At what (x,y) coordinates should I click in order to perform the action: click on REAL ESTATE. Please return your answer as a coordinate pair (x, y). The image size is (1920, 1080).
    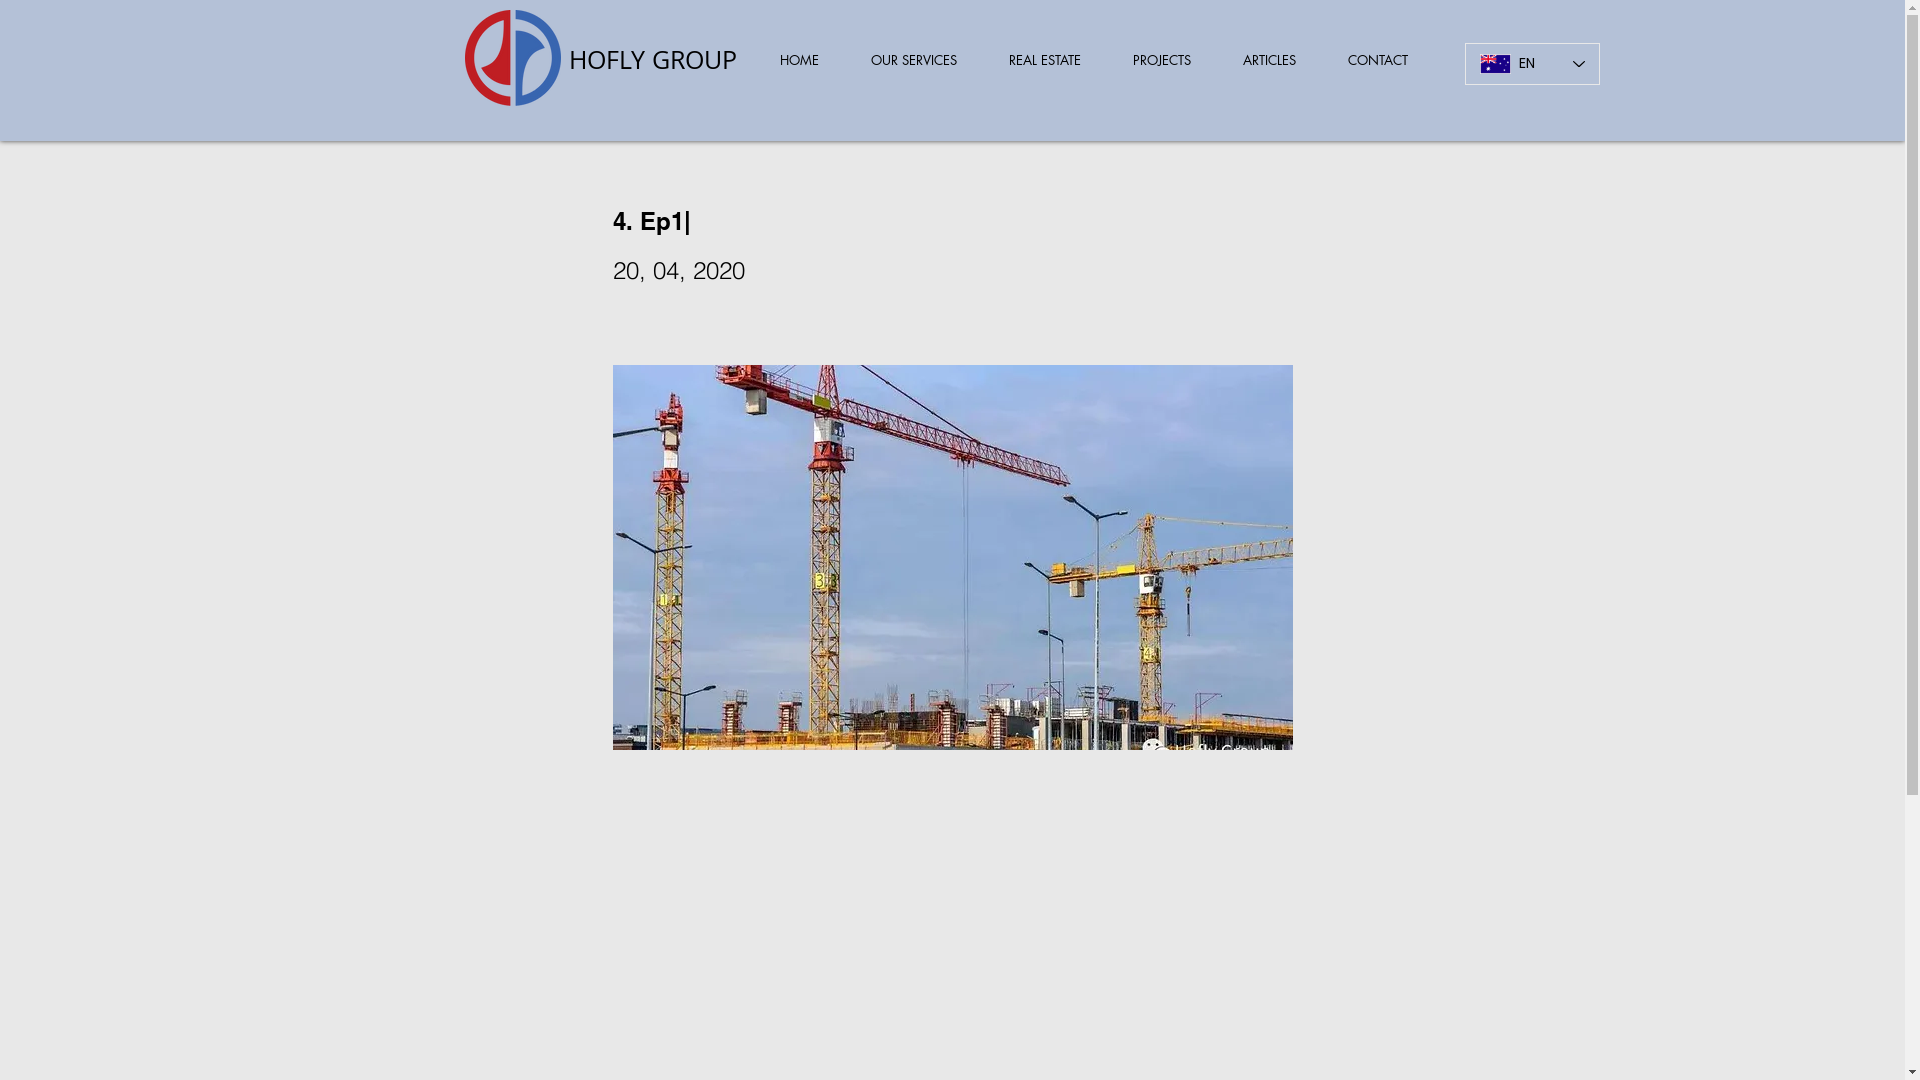
    Looking at the image, I should click on (1044, 60).